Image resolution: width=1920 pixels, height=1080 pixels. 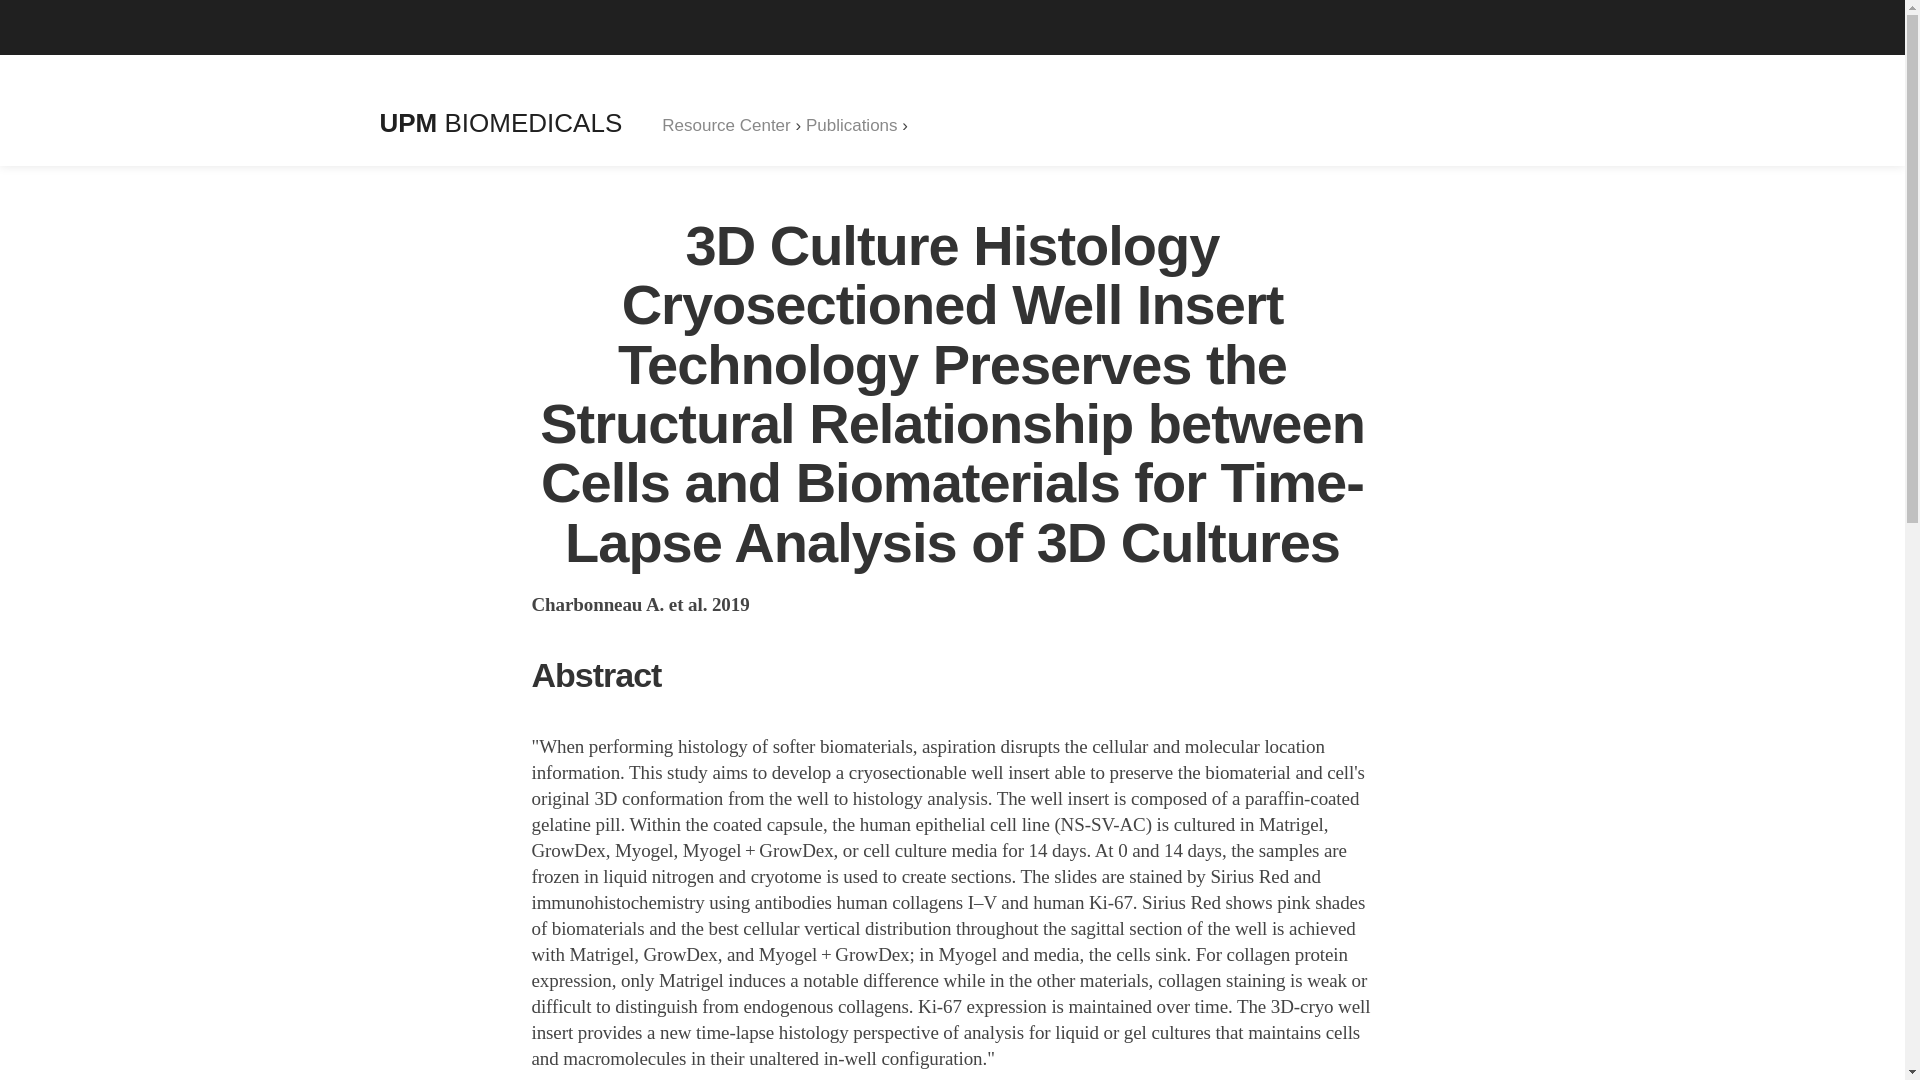 What do you see at coordinates (501, 123) in the screenshot?
I see `UPM BIOMEDICALS` at bounding box center [501, 123].